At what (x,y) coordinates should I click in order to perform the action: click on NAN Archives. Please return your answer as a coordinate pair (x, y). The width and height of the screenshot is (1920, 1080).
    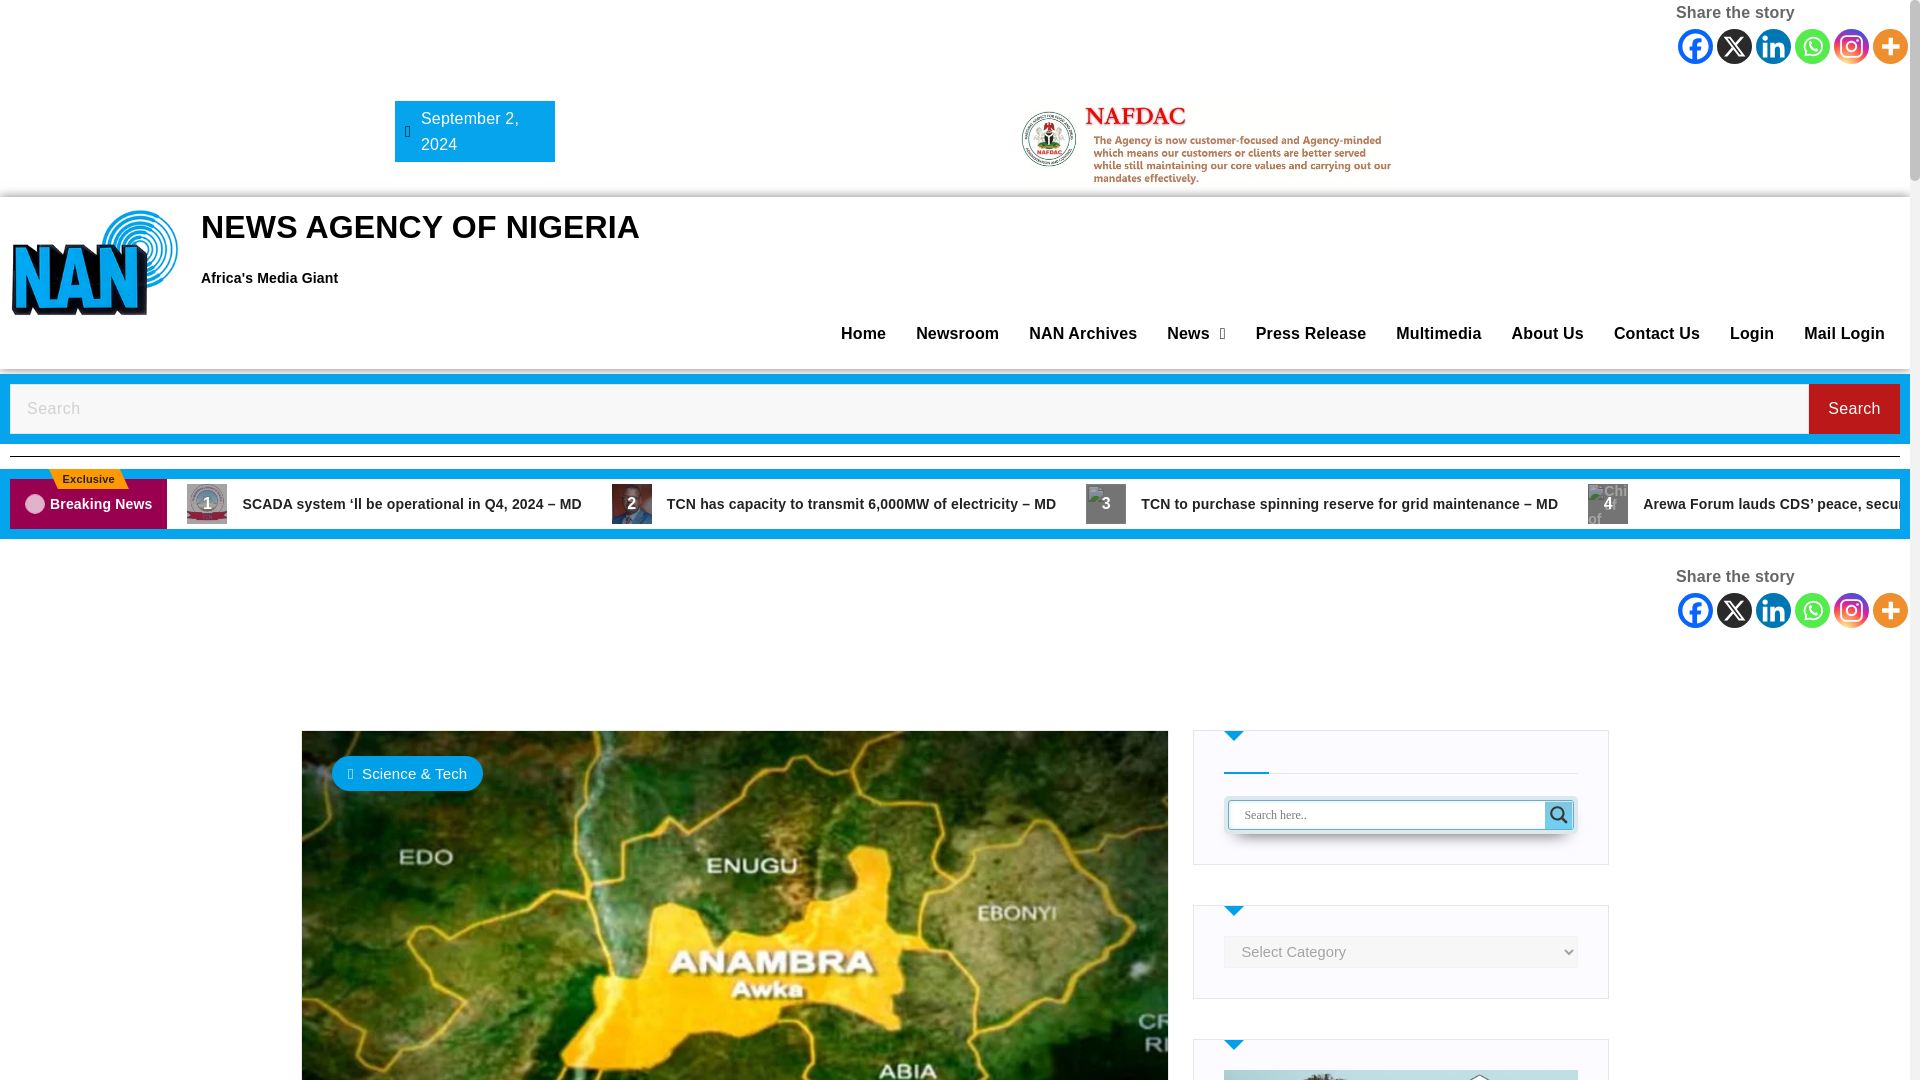
    Looking at the image, I should click on (1082, 333).